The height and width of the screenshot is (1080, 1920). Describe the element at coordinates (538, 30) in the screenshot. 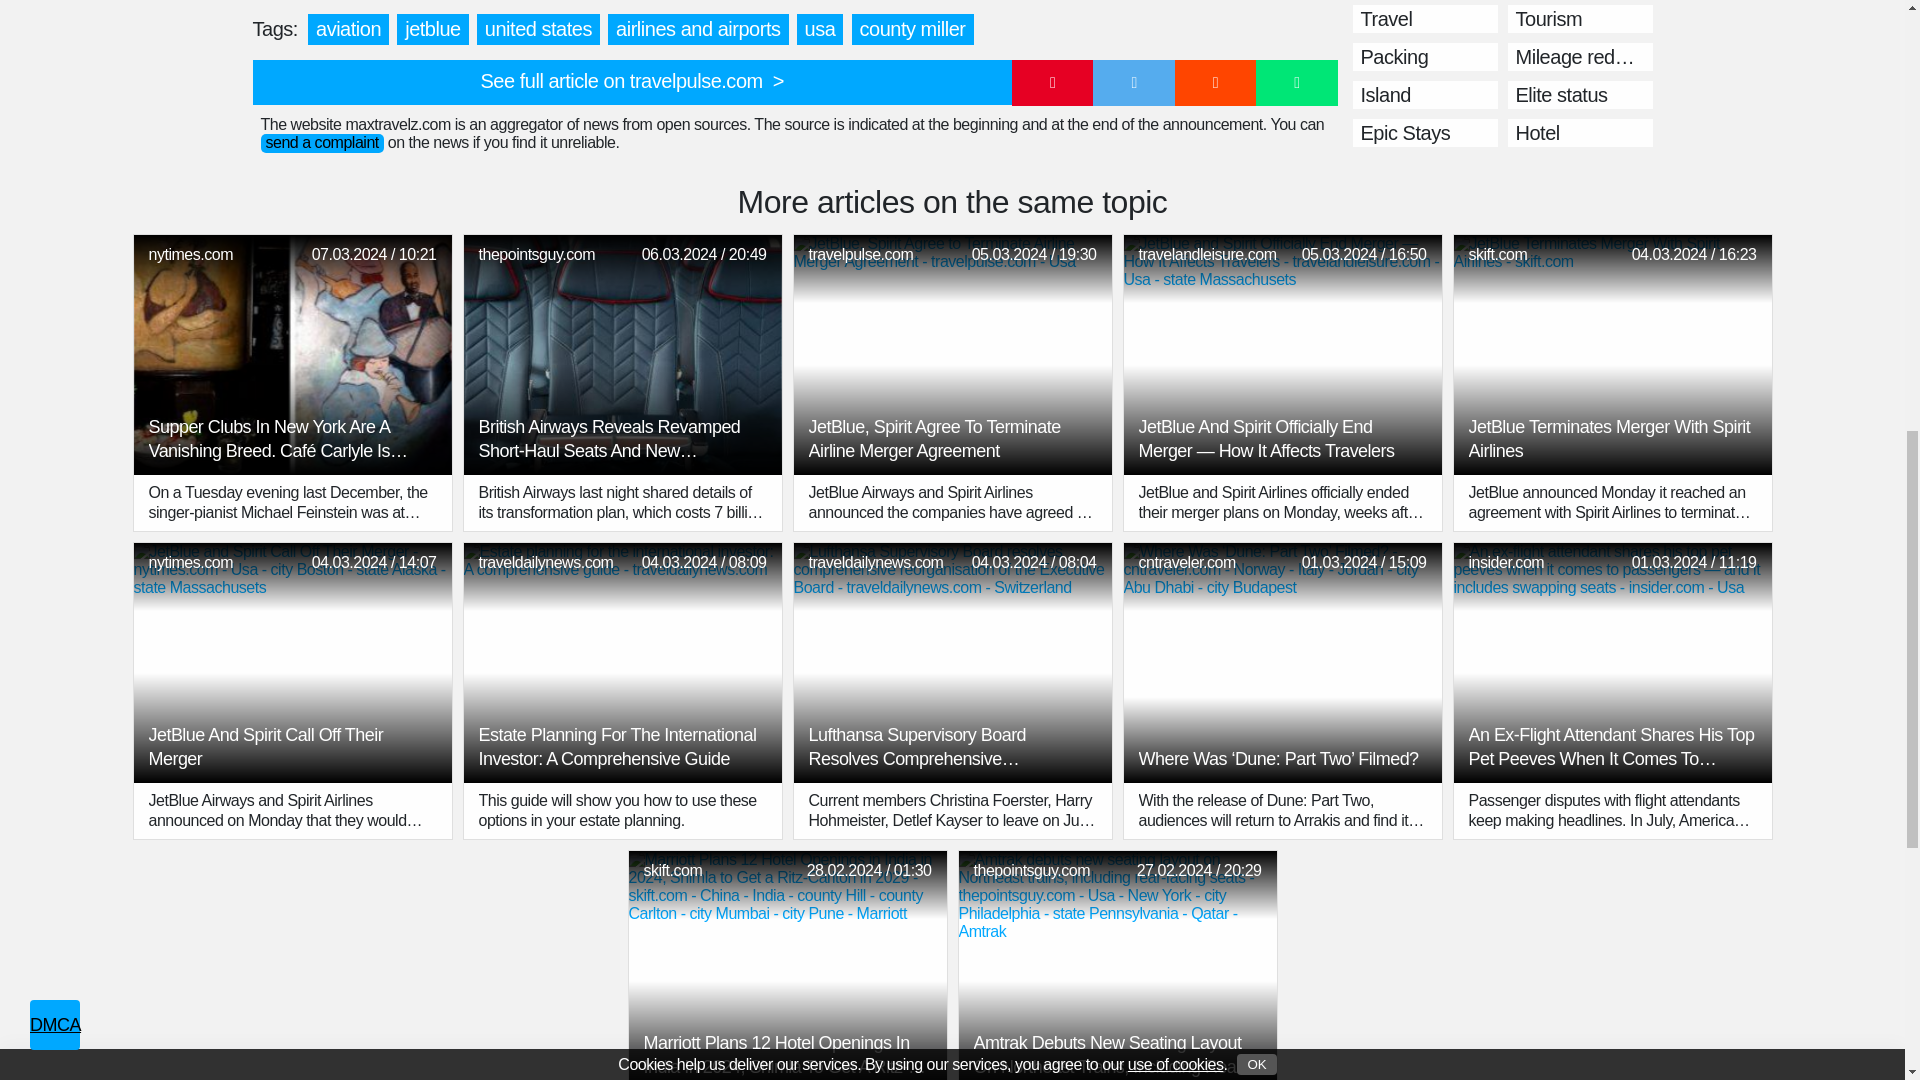

I see `united states` at that location.